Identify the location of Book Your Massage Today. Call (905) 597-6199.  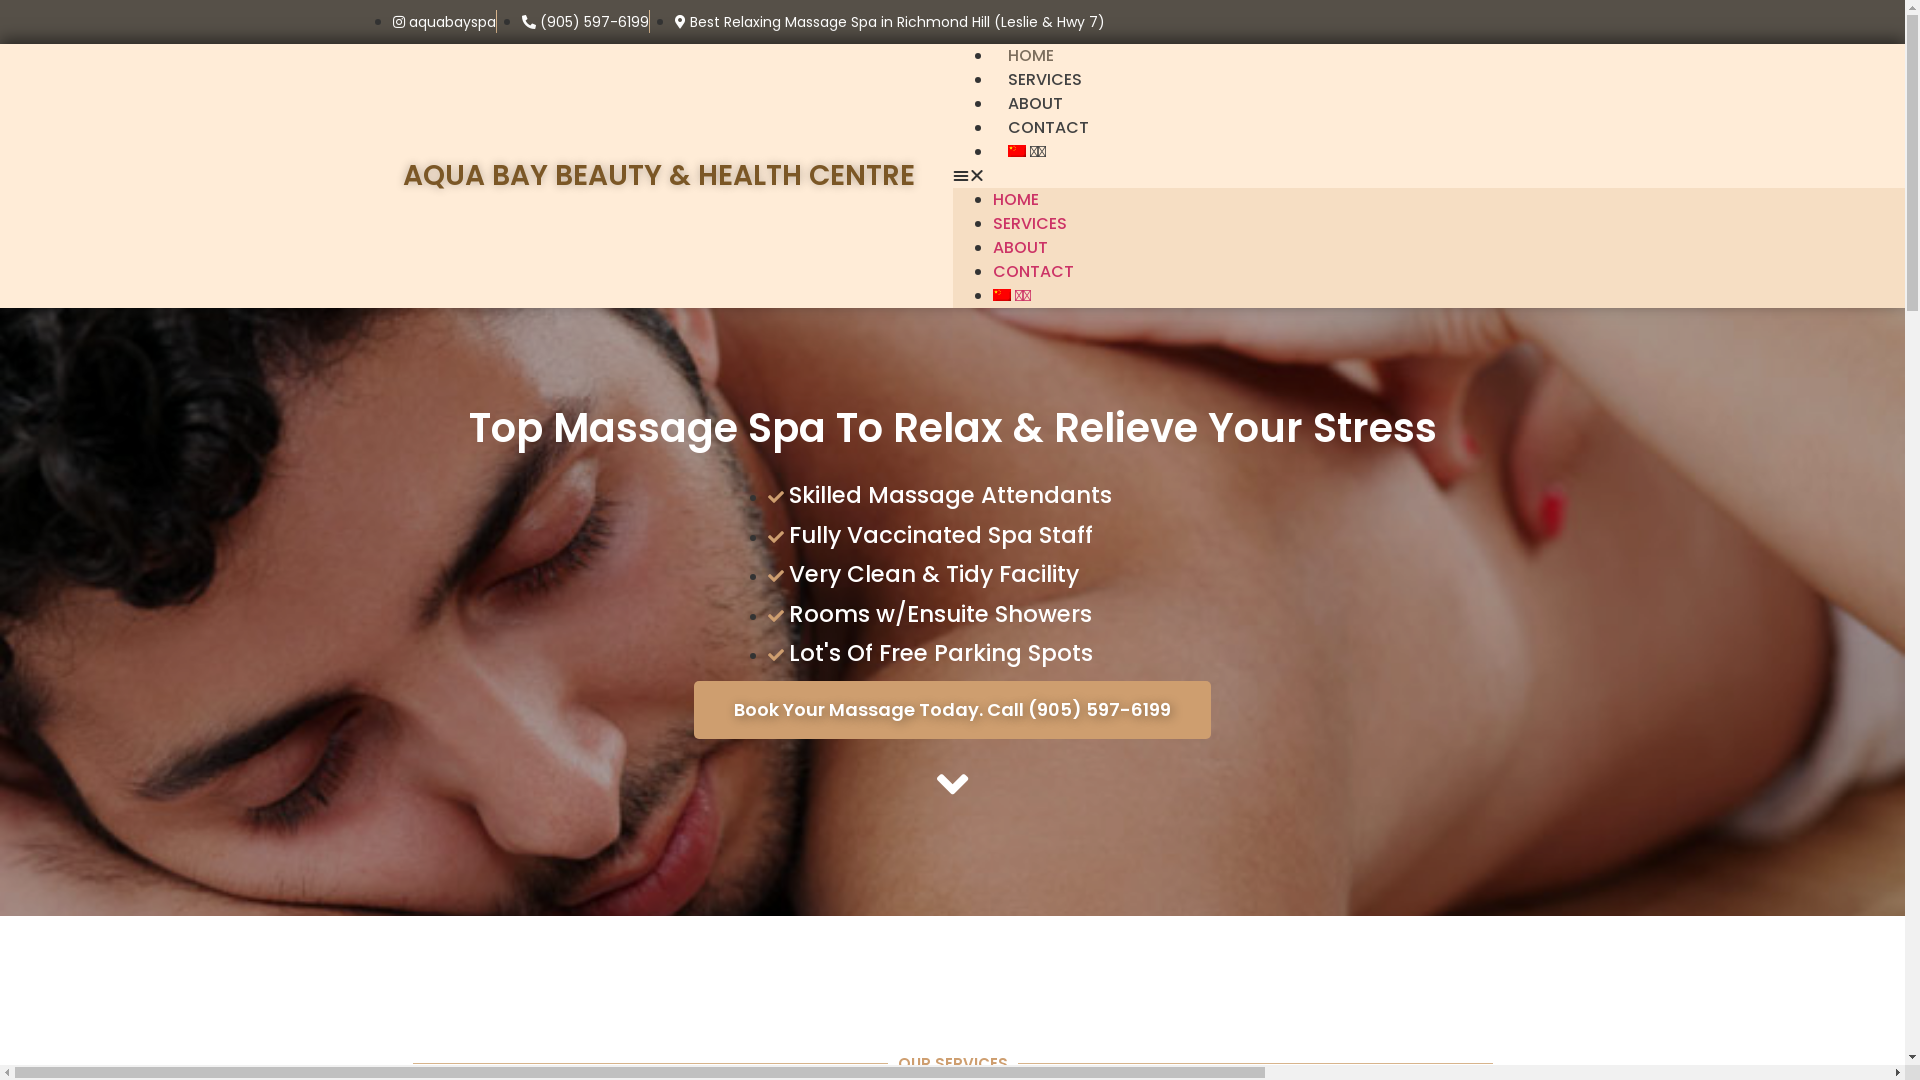
(952, 709).